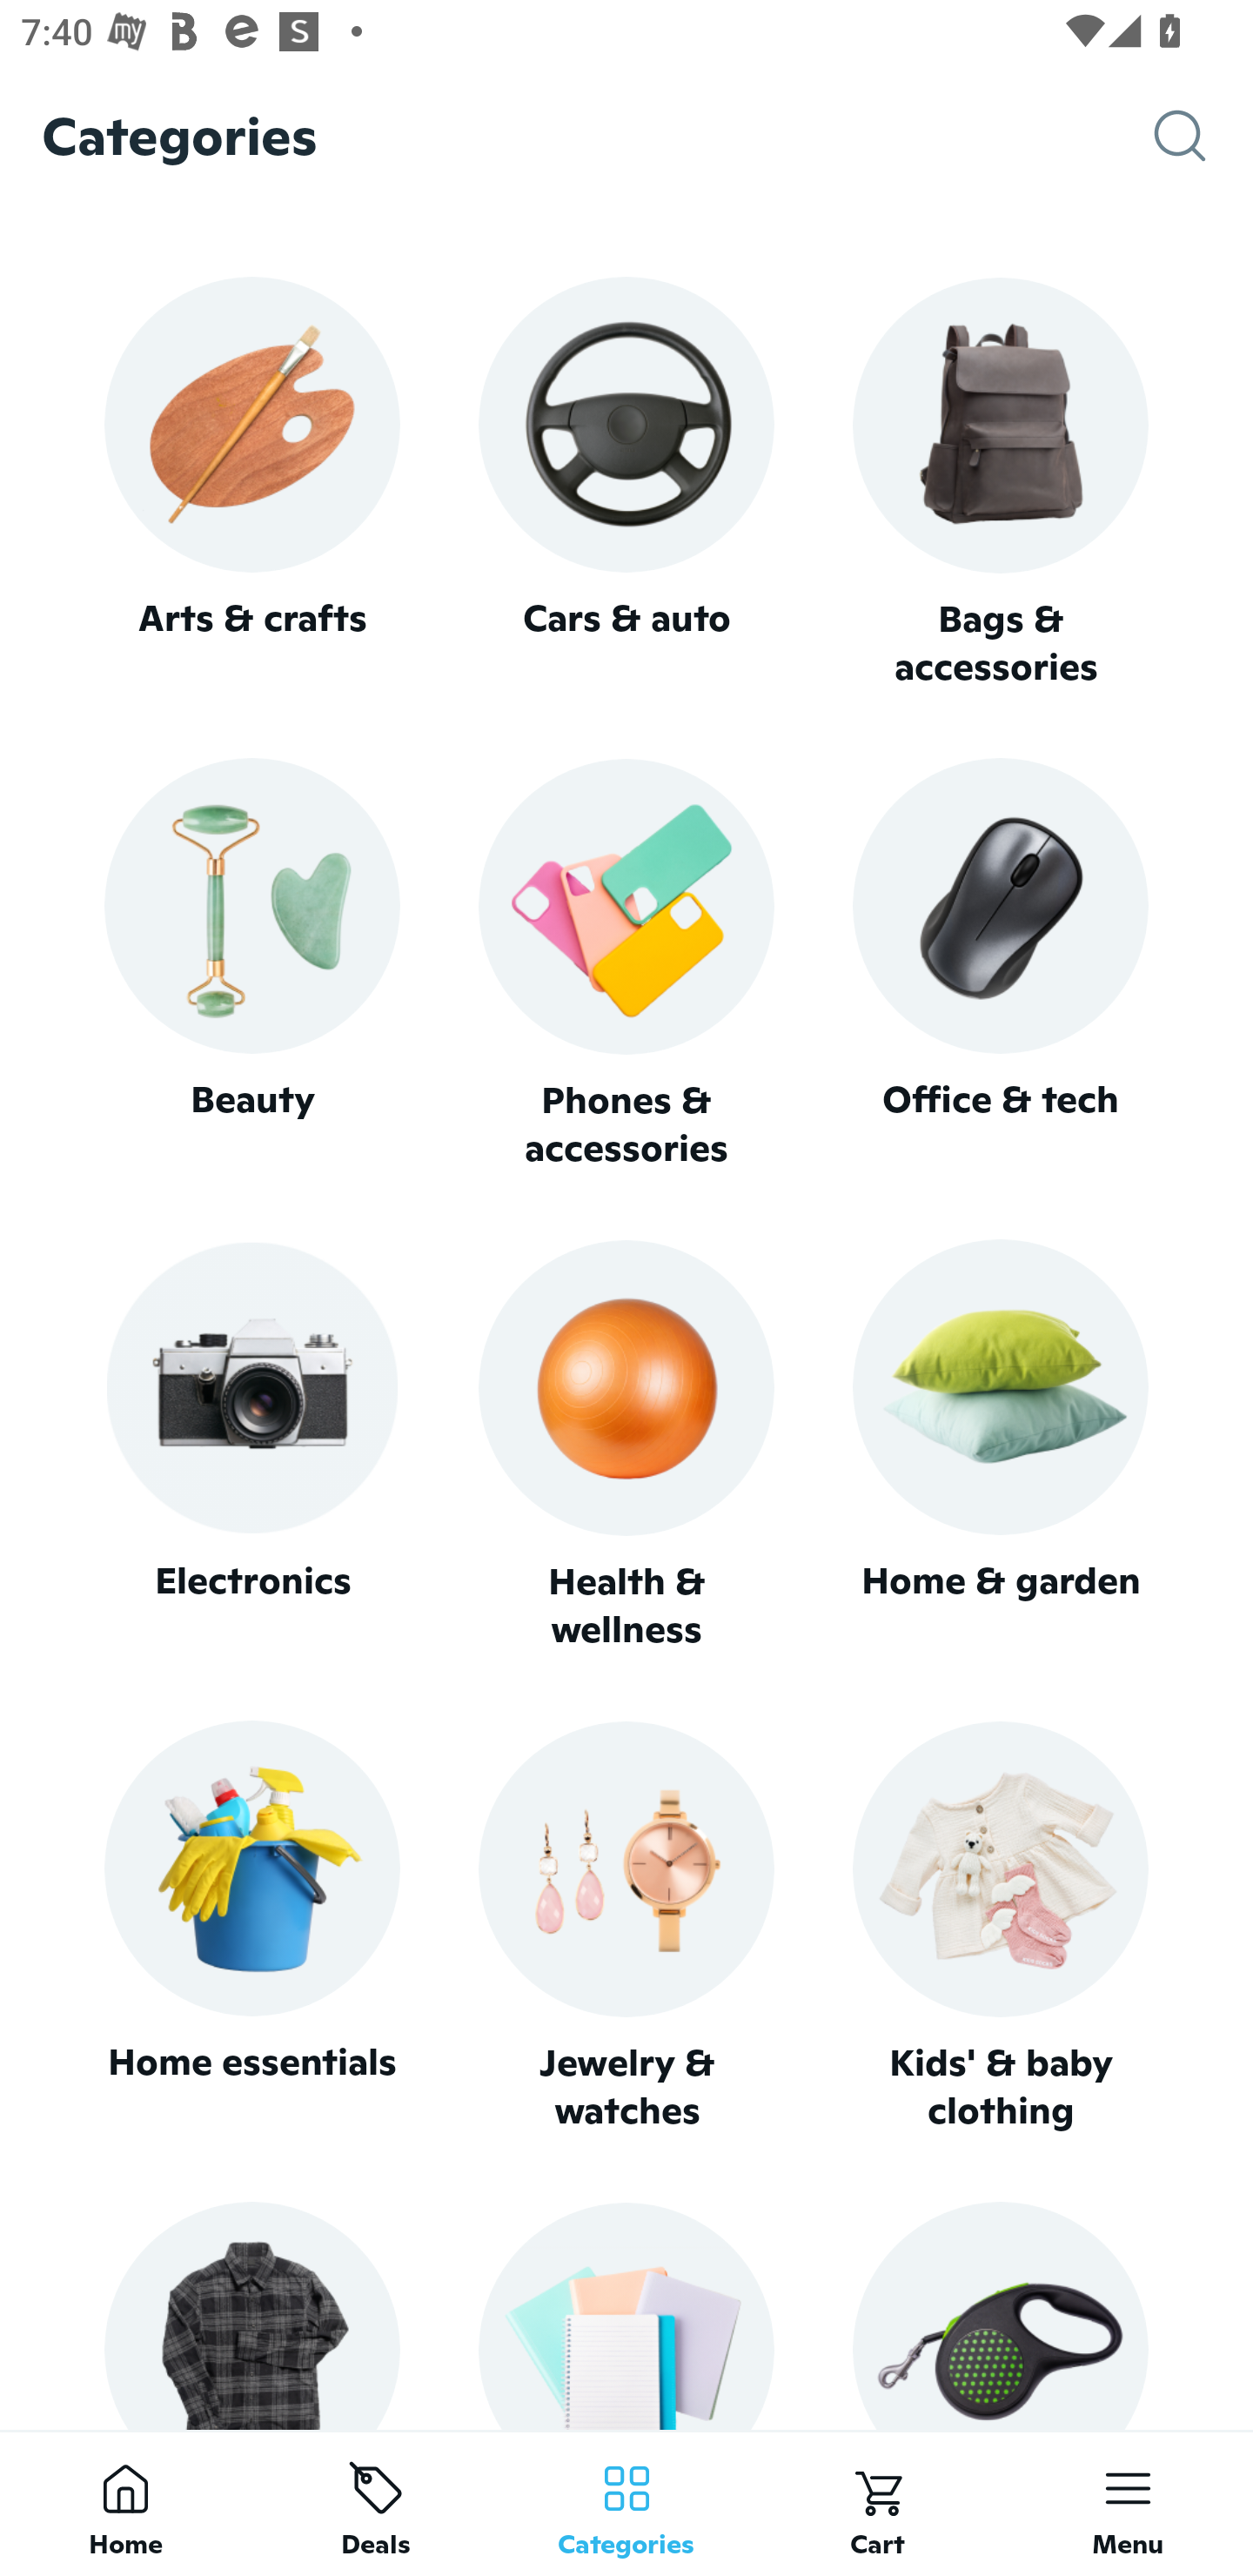 The width and height of the screenshot is (1253, 2576). Describe the element at coordinates (251, 1927) in the screenshot. I see `Home essentials` at that location.